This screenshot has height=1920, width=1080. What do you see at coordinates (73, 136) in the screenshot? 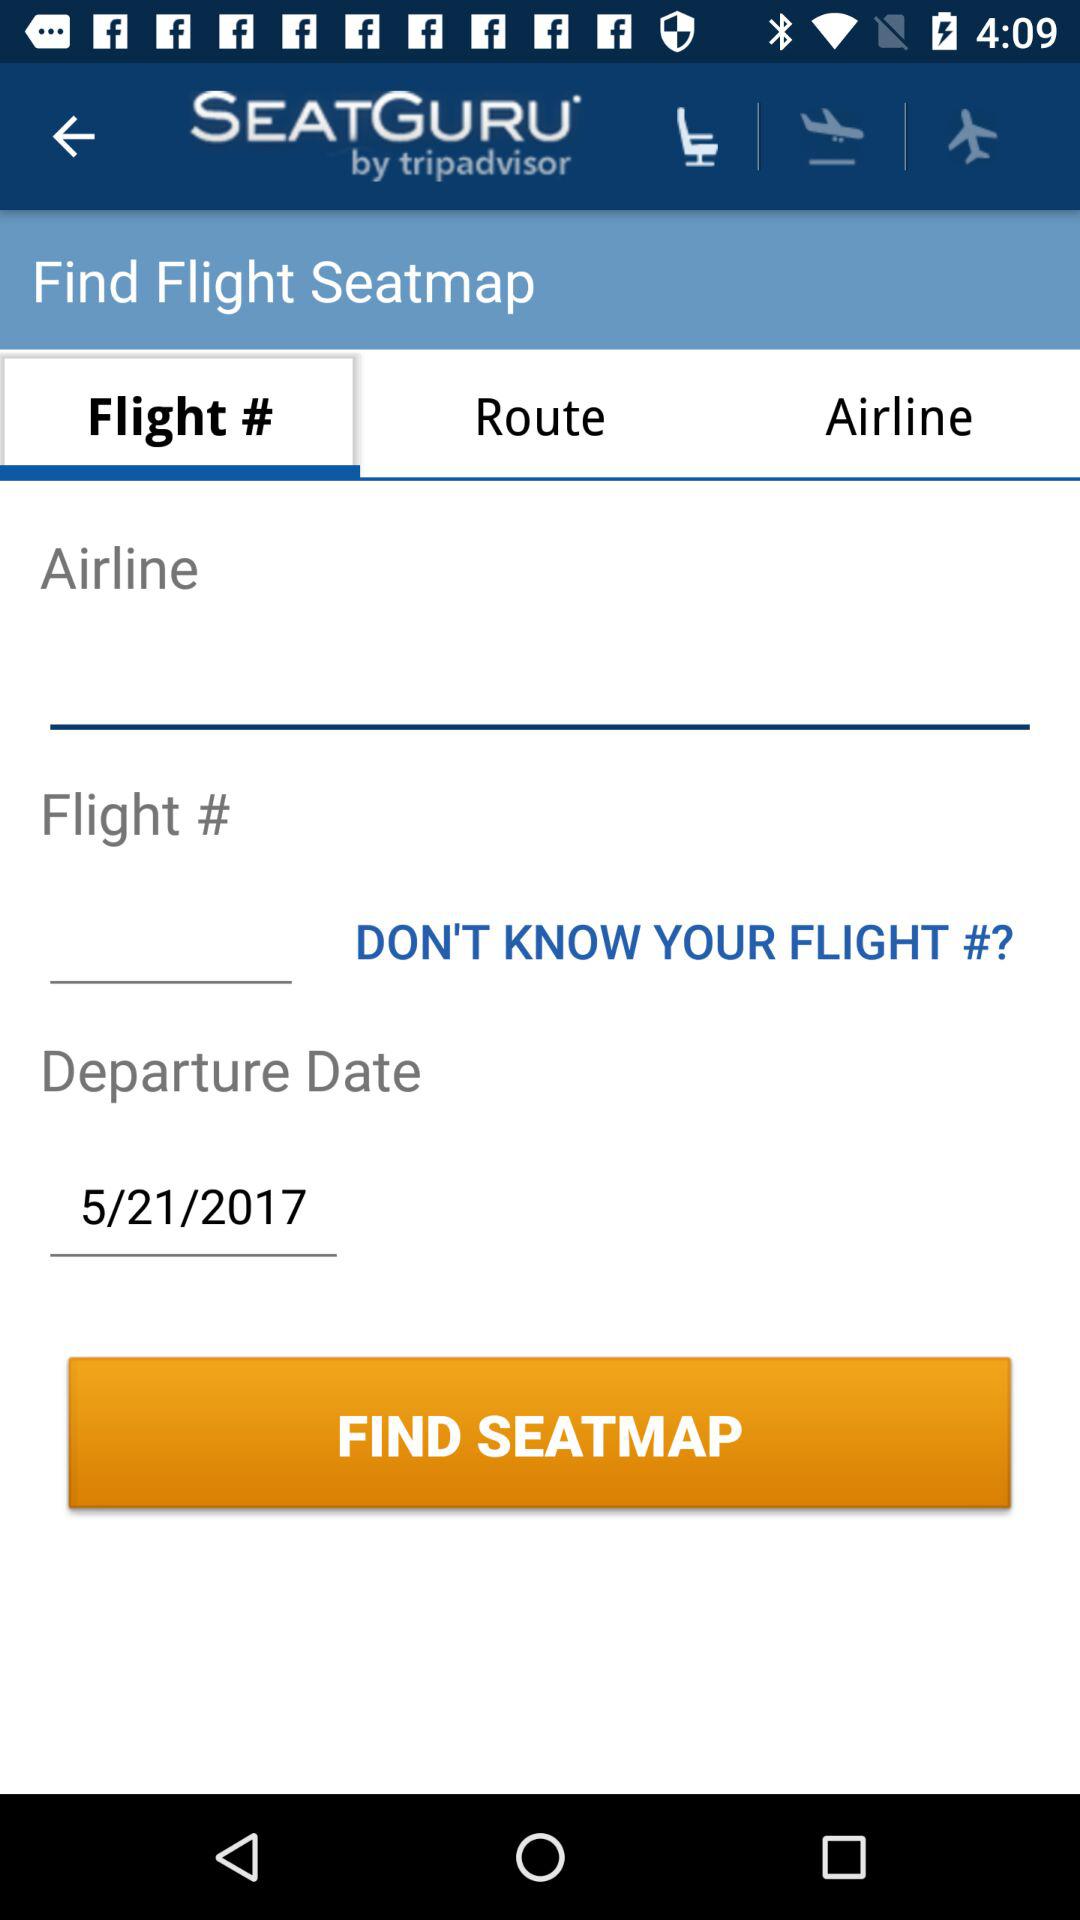
I see `launch the item above the find flight seatmap` at bounding box center [73, 136].